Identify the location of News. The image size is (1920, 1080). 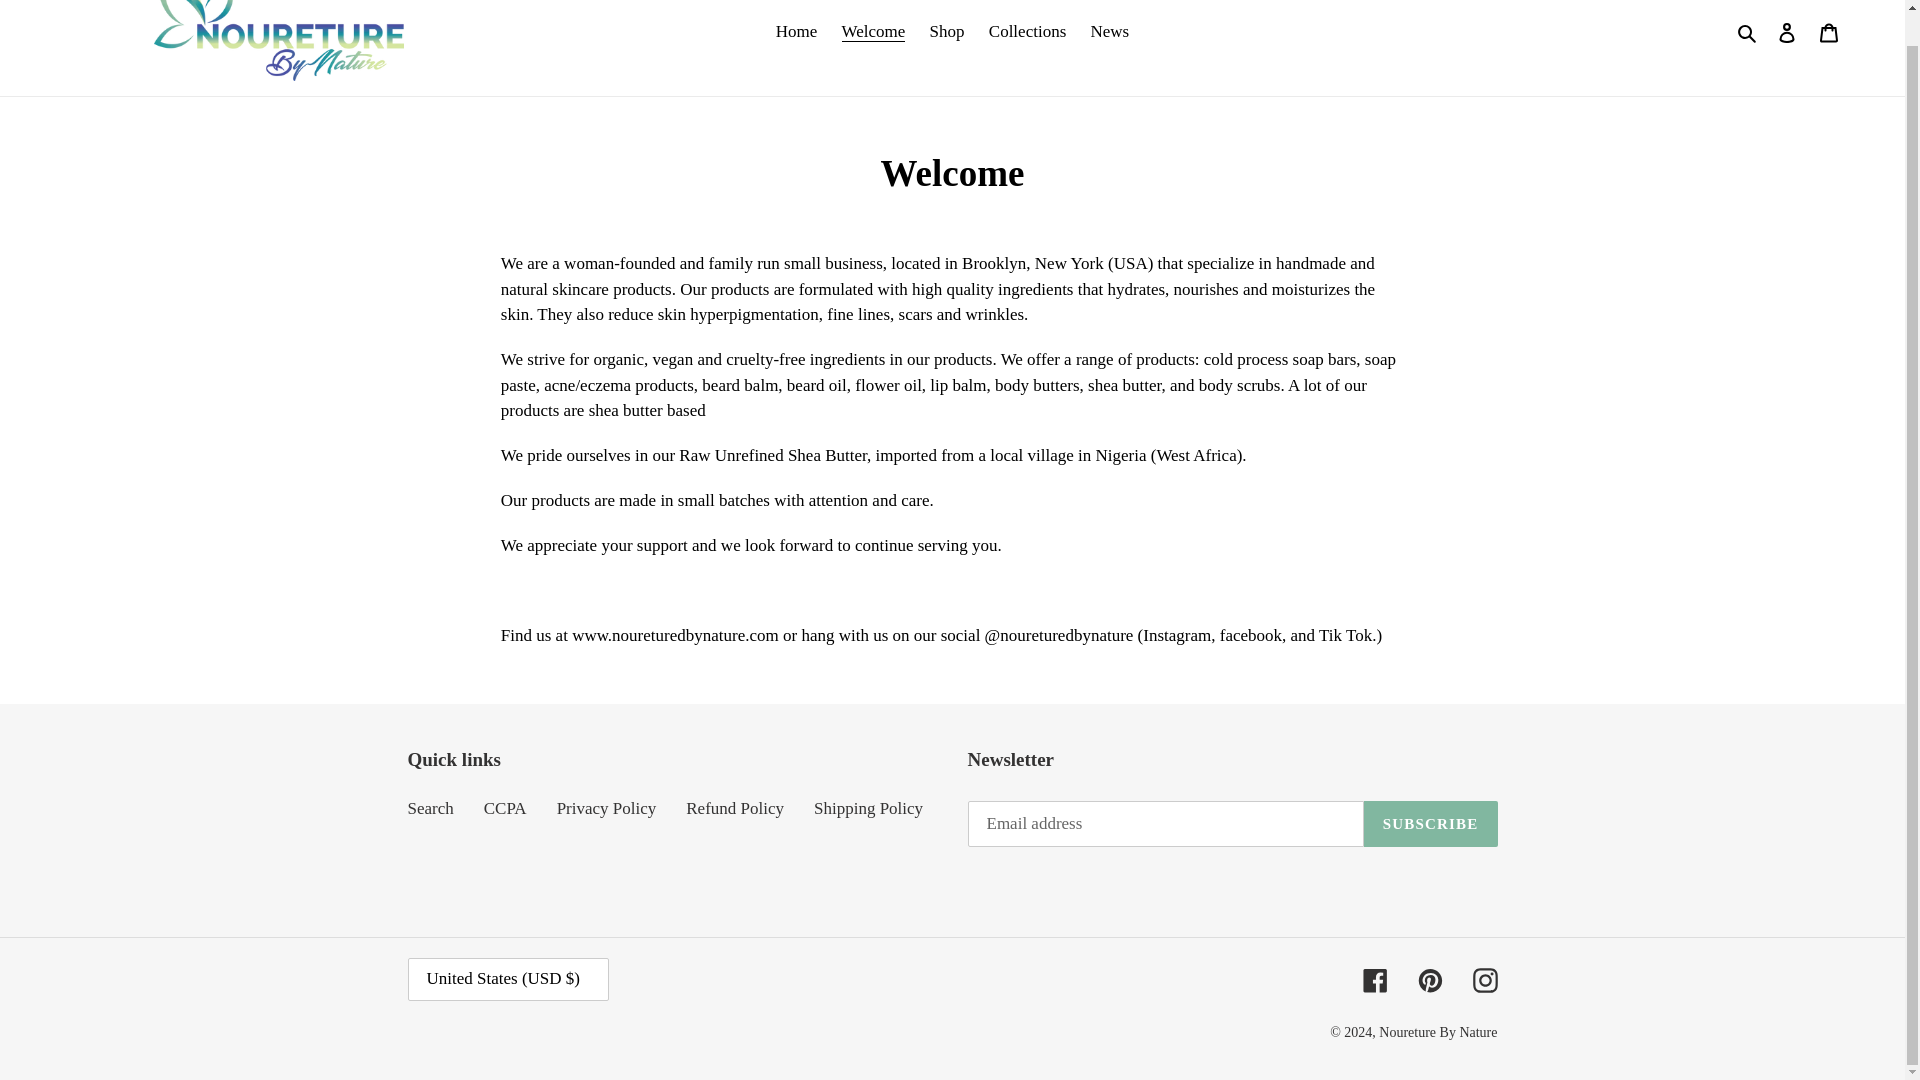
(1110, 32).